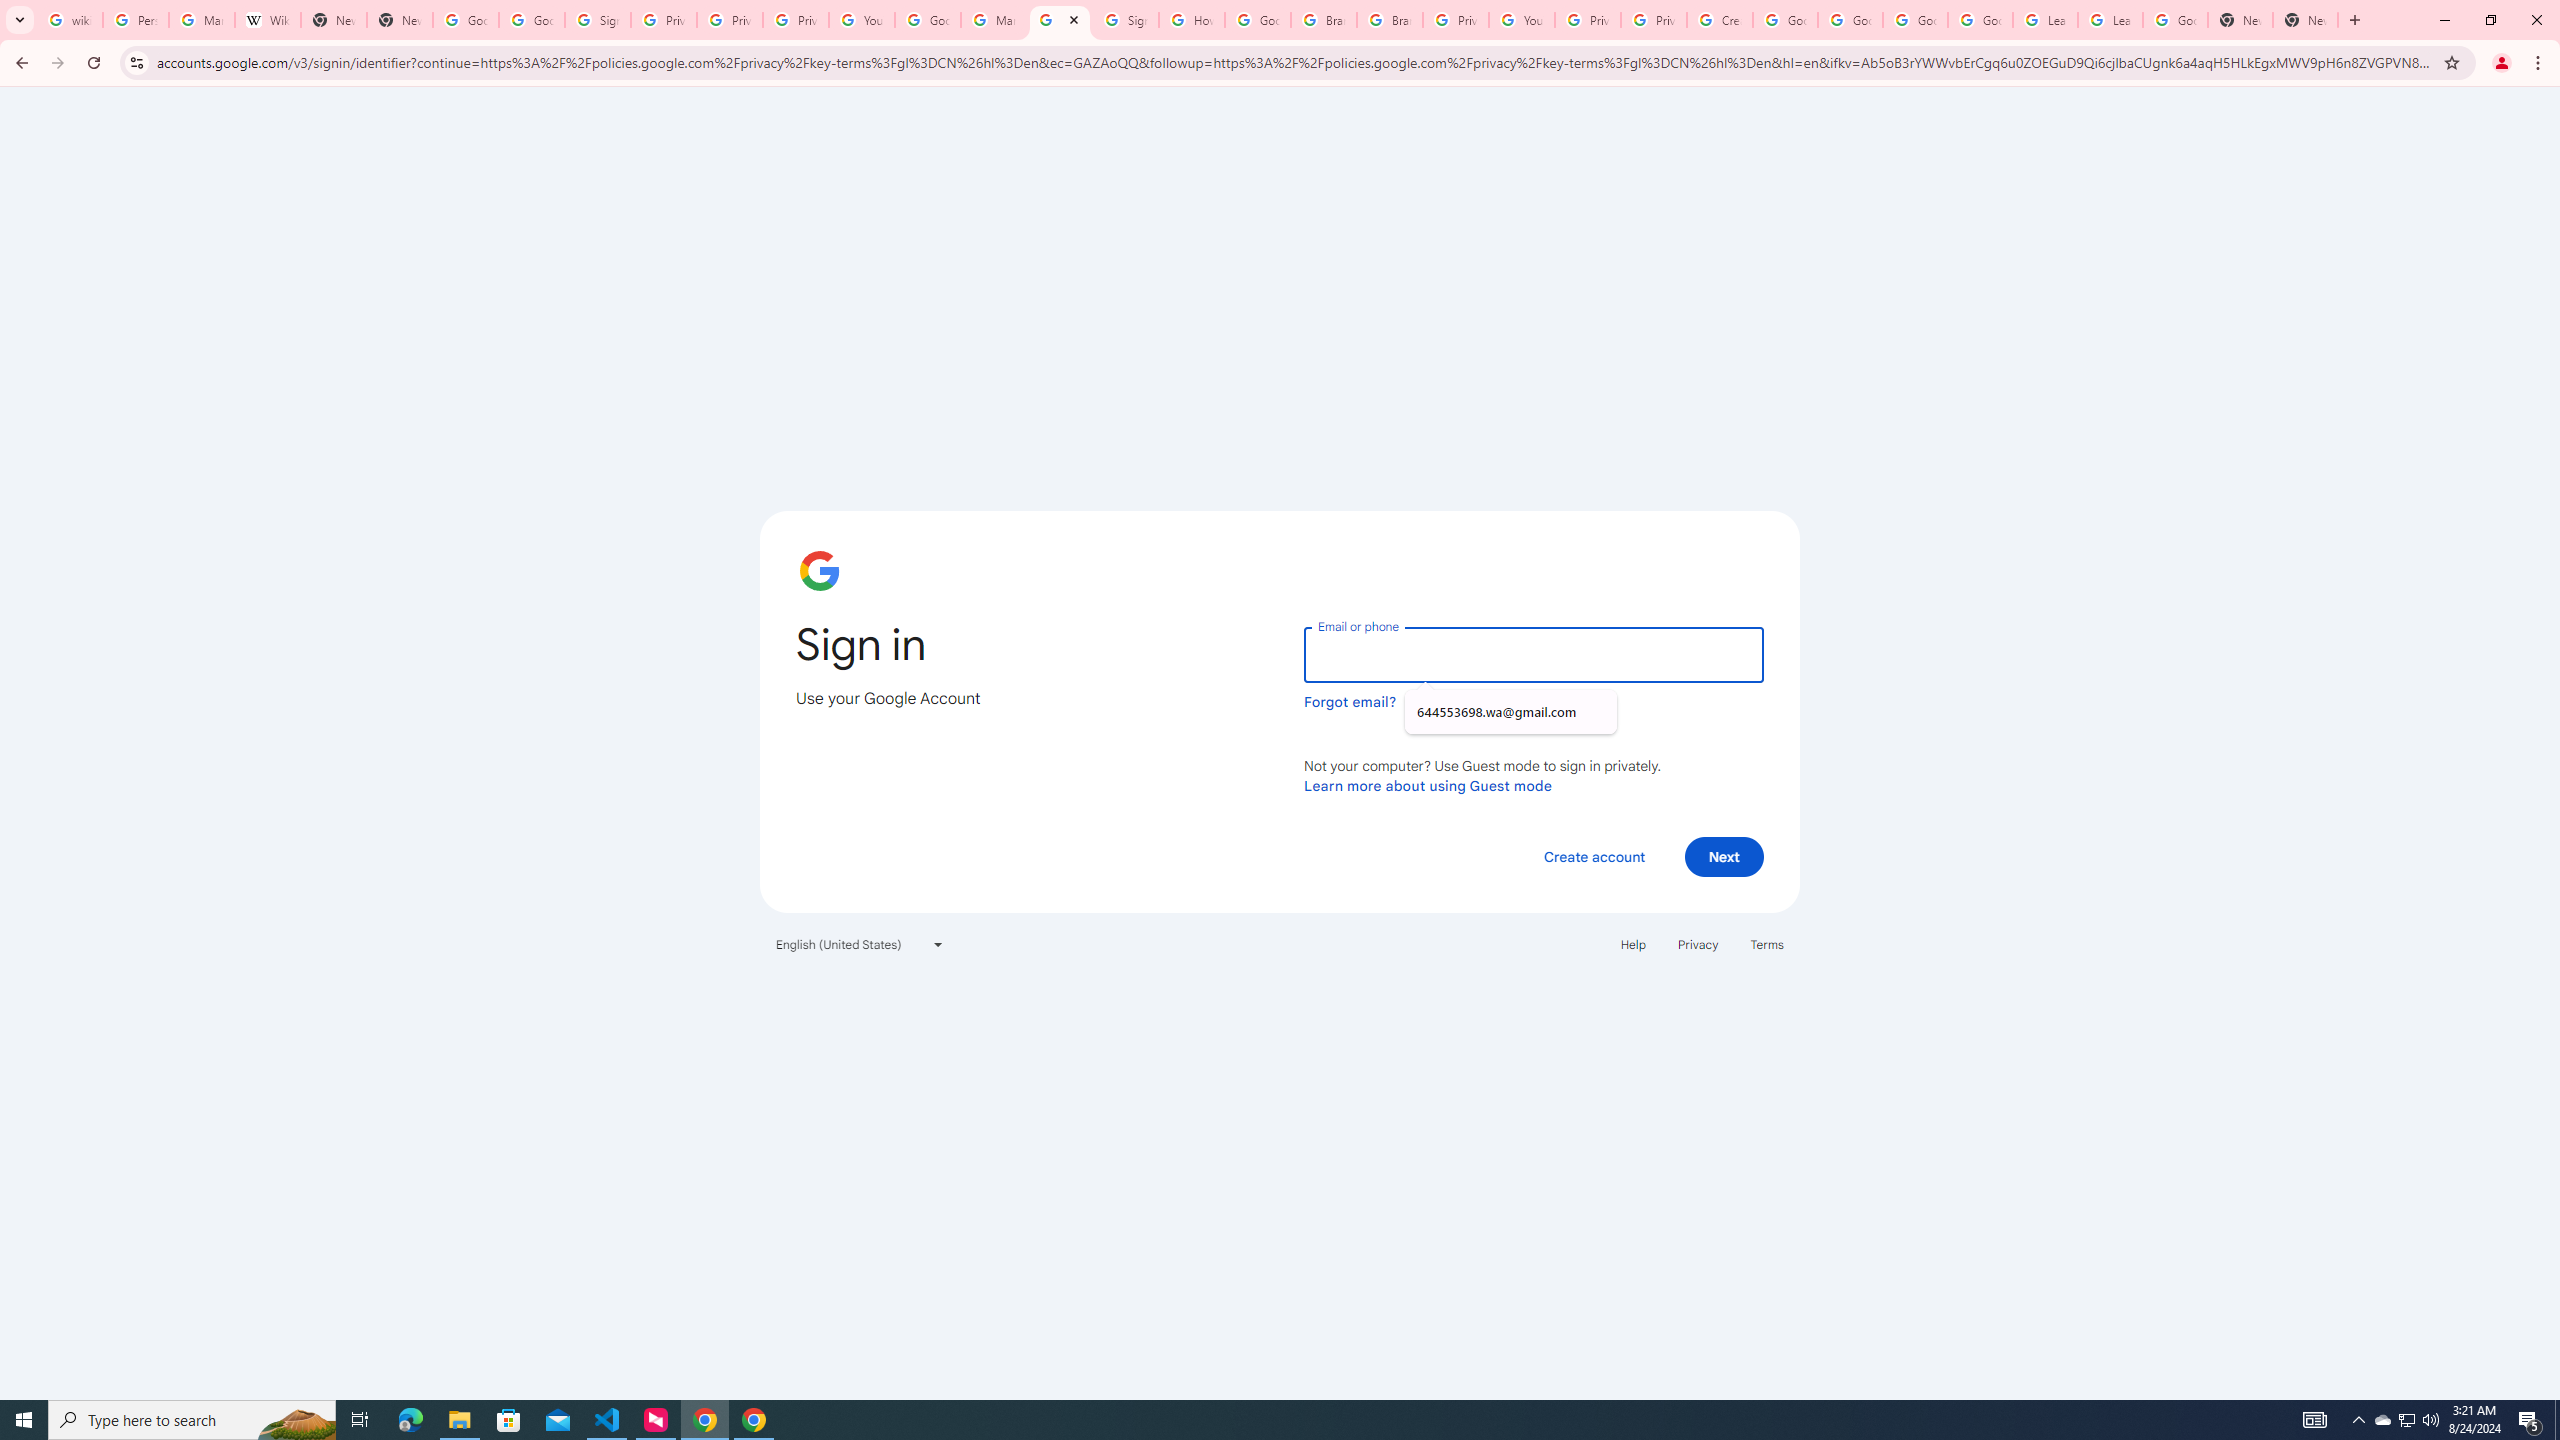  Describe the element at coordinates (19, 63) in the screenshot. I see `Back` at that location.